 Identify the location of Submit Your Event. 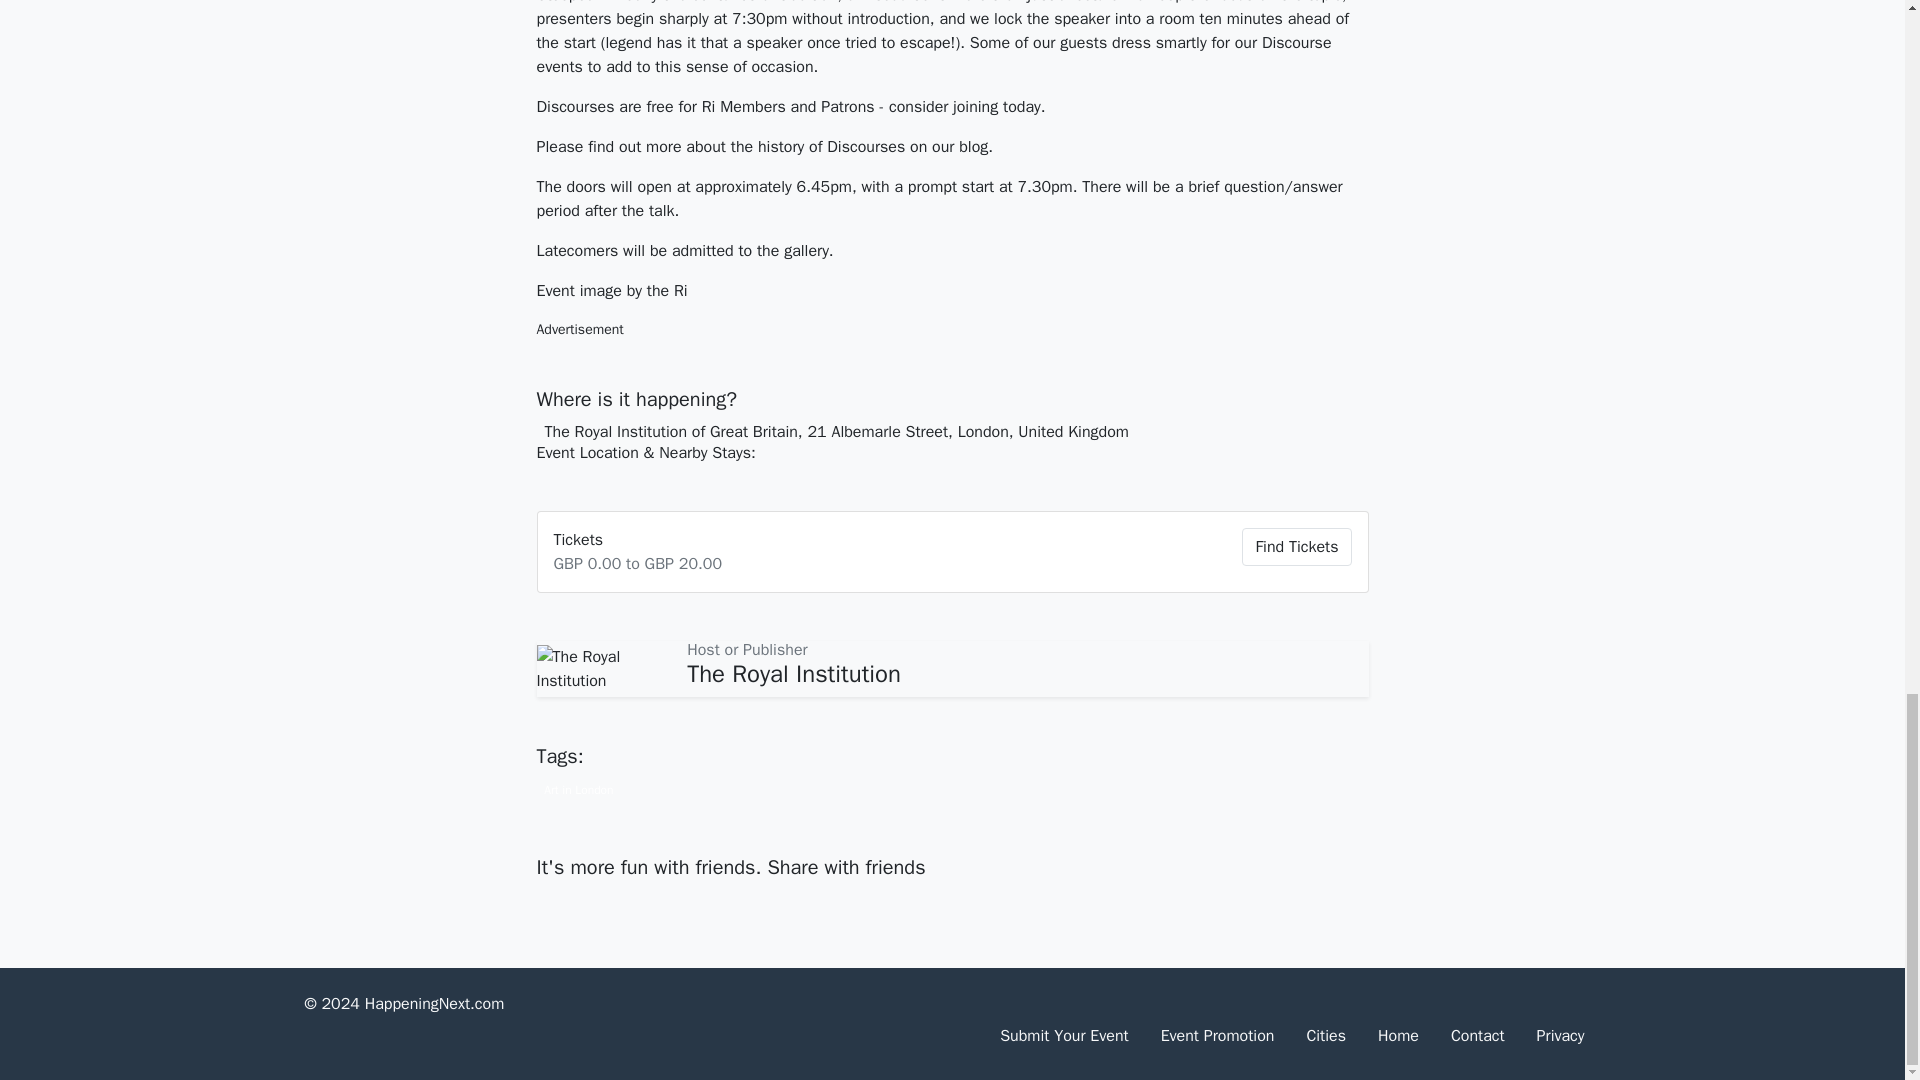
(1064, 1036).